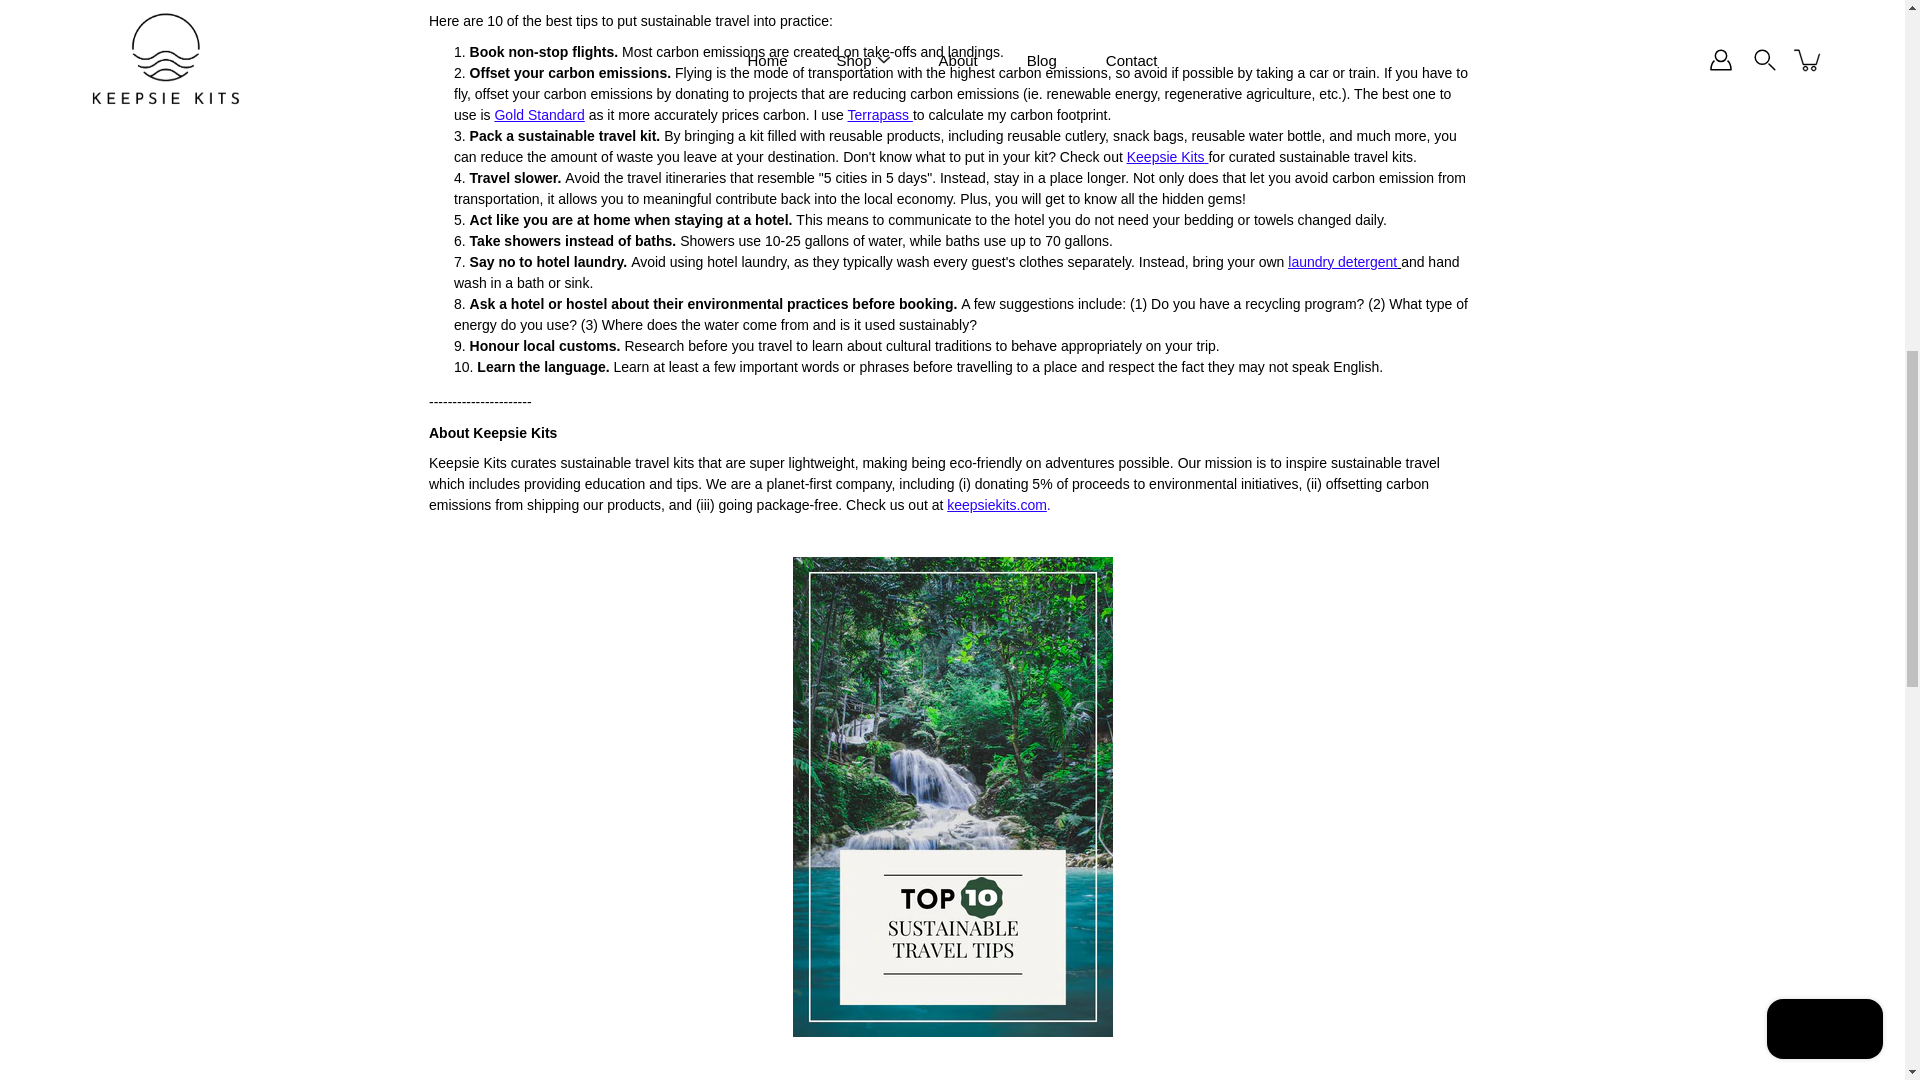  What do you see at coordinates (538, 114) in the screenshot?
I see ` Gold Standard` at bounding box center [538, 114].